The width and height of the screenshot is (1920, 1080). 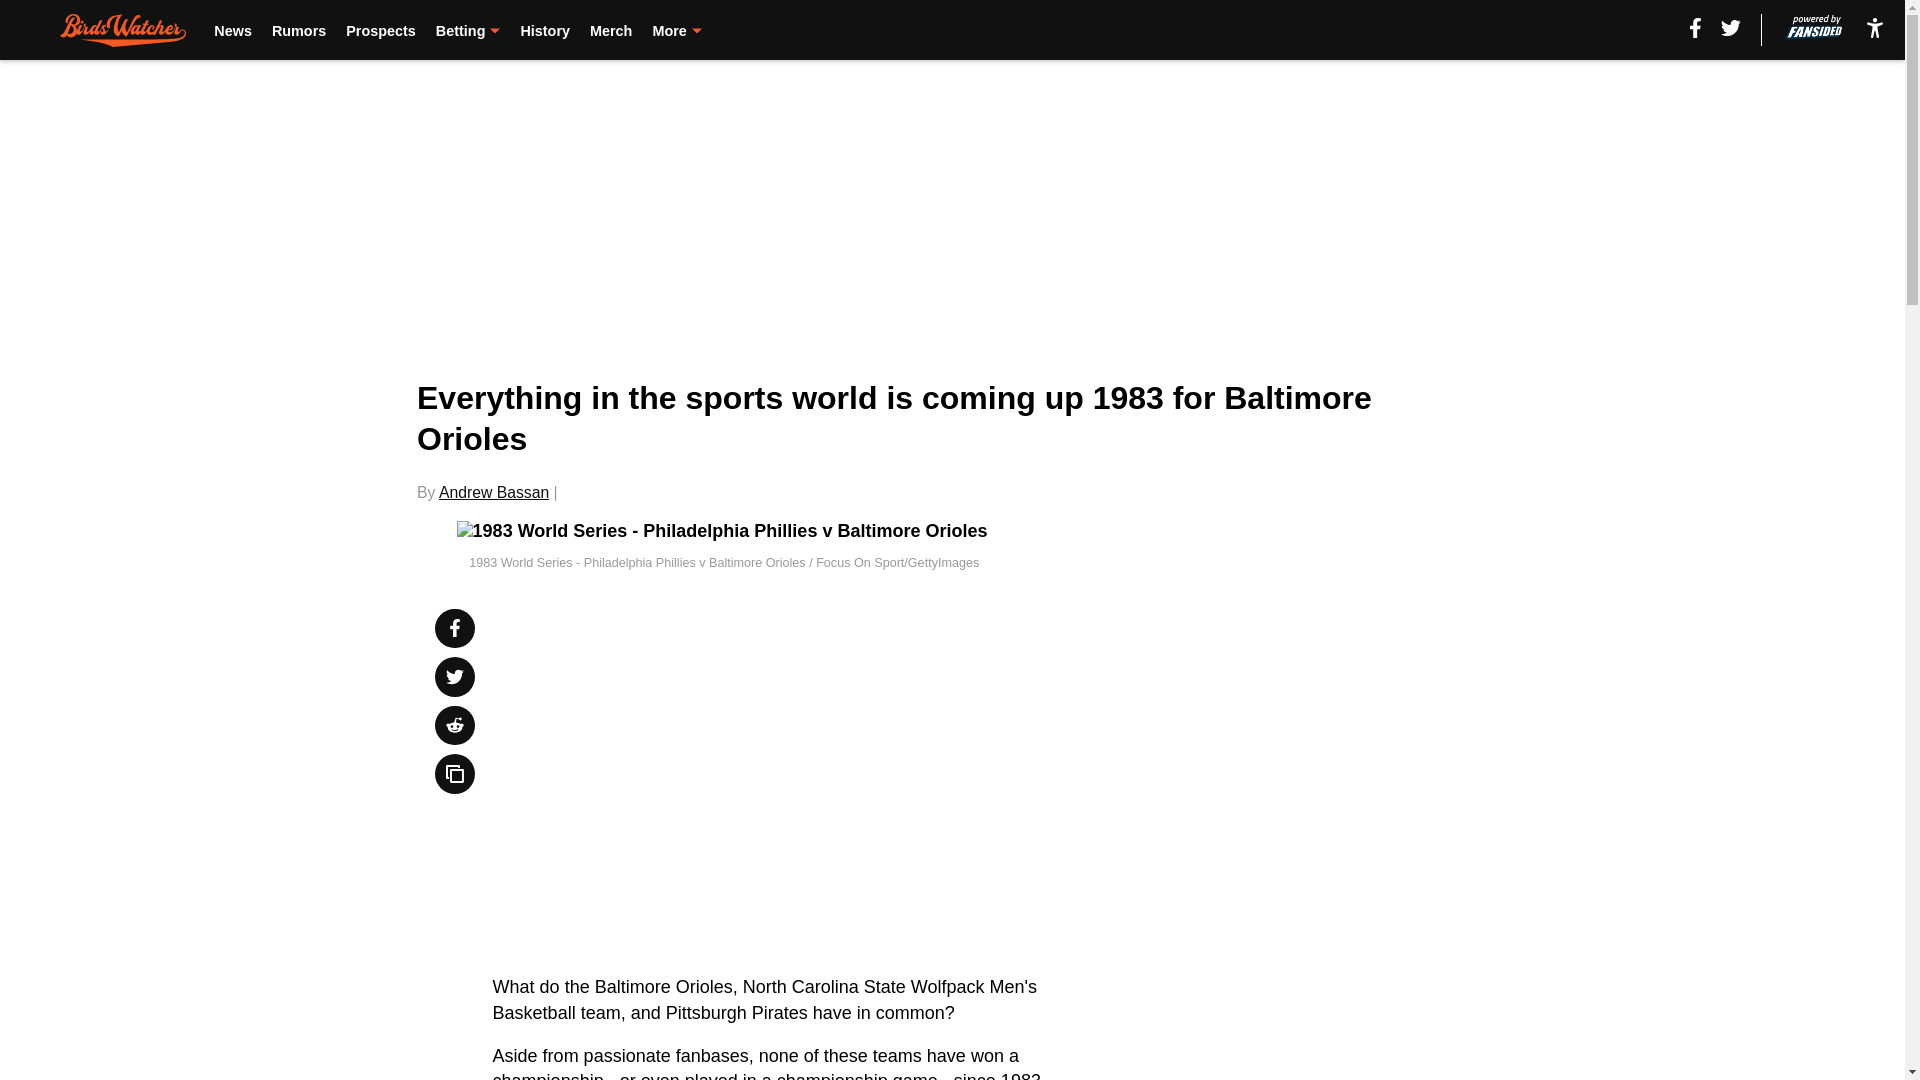 What do you see at coordinates (610, 30) in the screenshot?
I see `Merch` at bounding box center [610, 30].